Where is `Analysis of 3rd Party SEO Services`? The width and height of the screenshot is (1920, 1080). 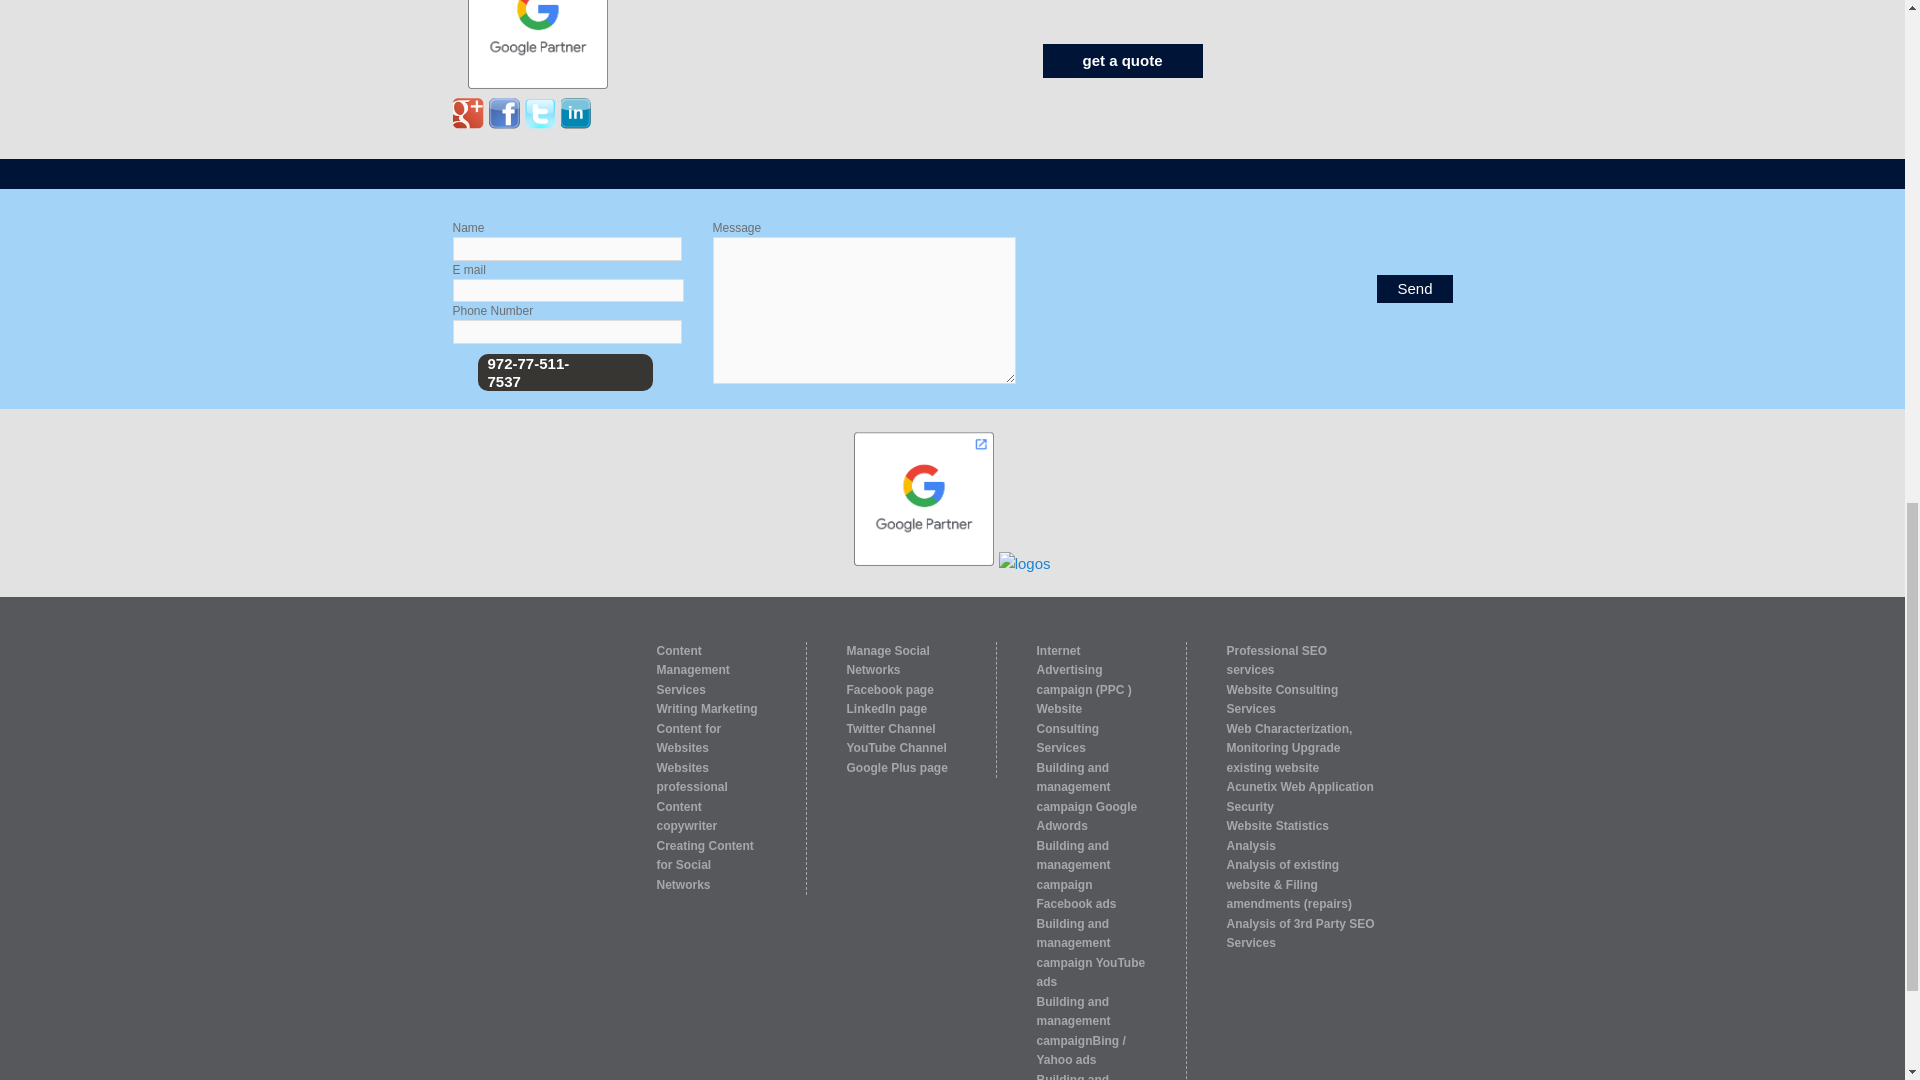
Analysis of 3rd Party SEO Services is located at coordinates (1300, 932).